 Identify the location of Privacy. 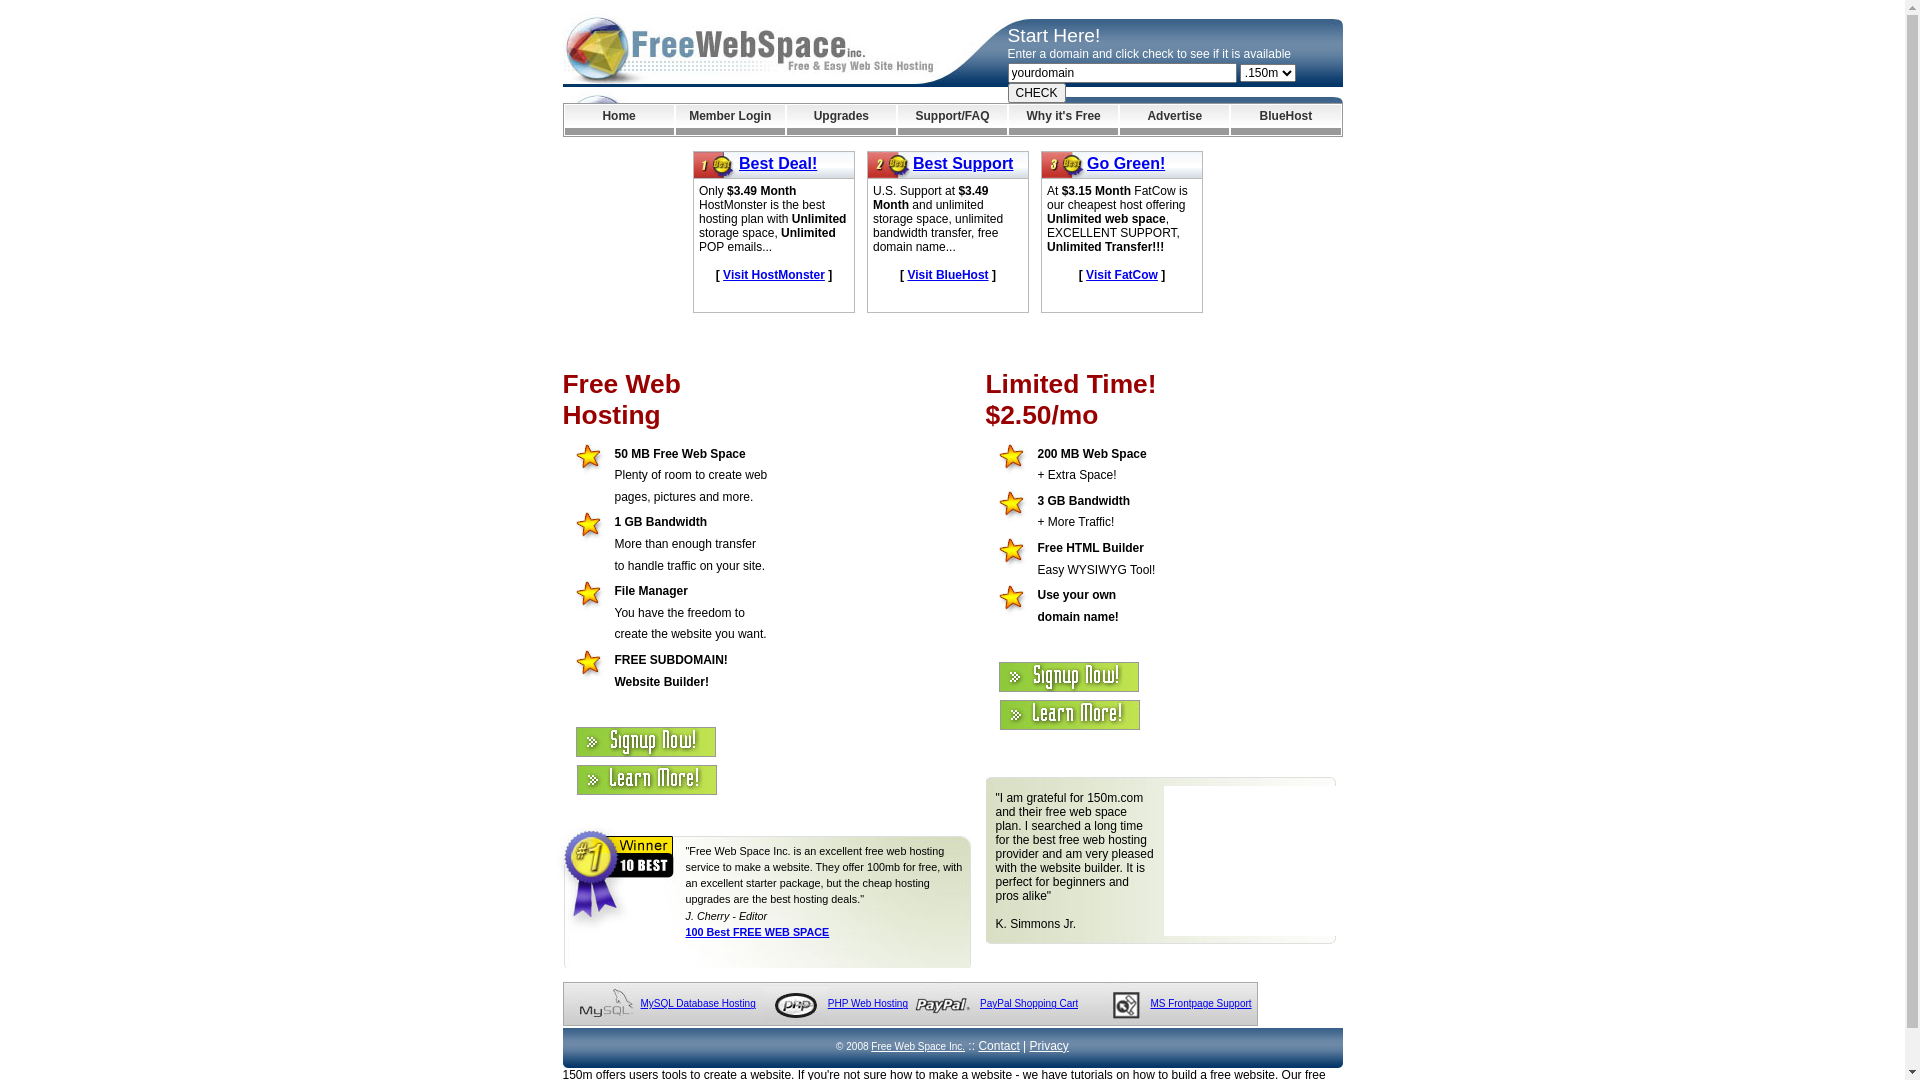
(1050, 1046).